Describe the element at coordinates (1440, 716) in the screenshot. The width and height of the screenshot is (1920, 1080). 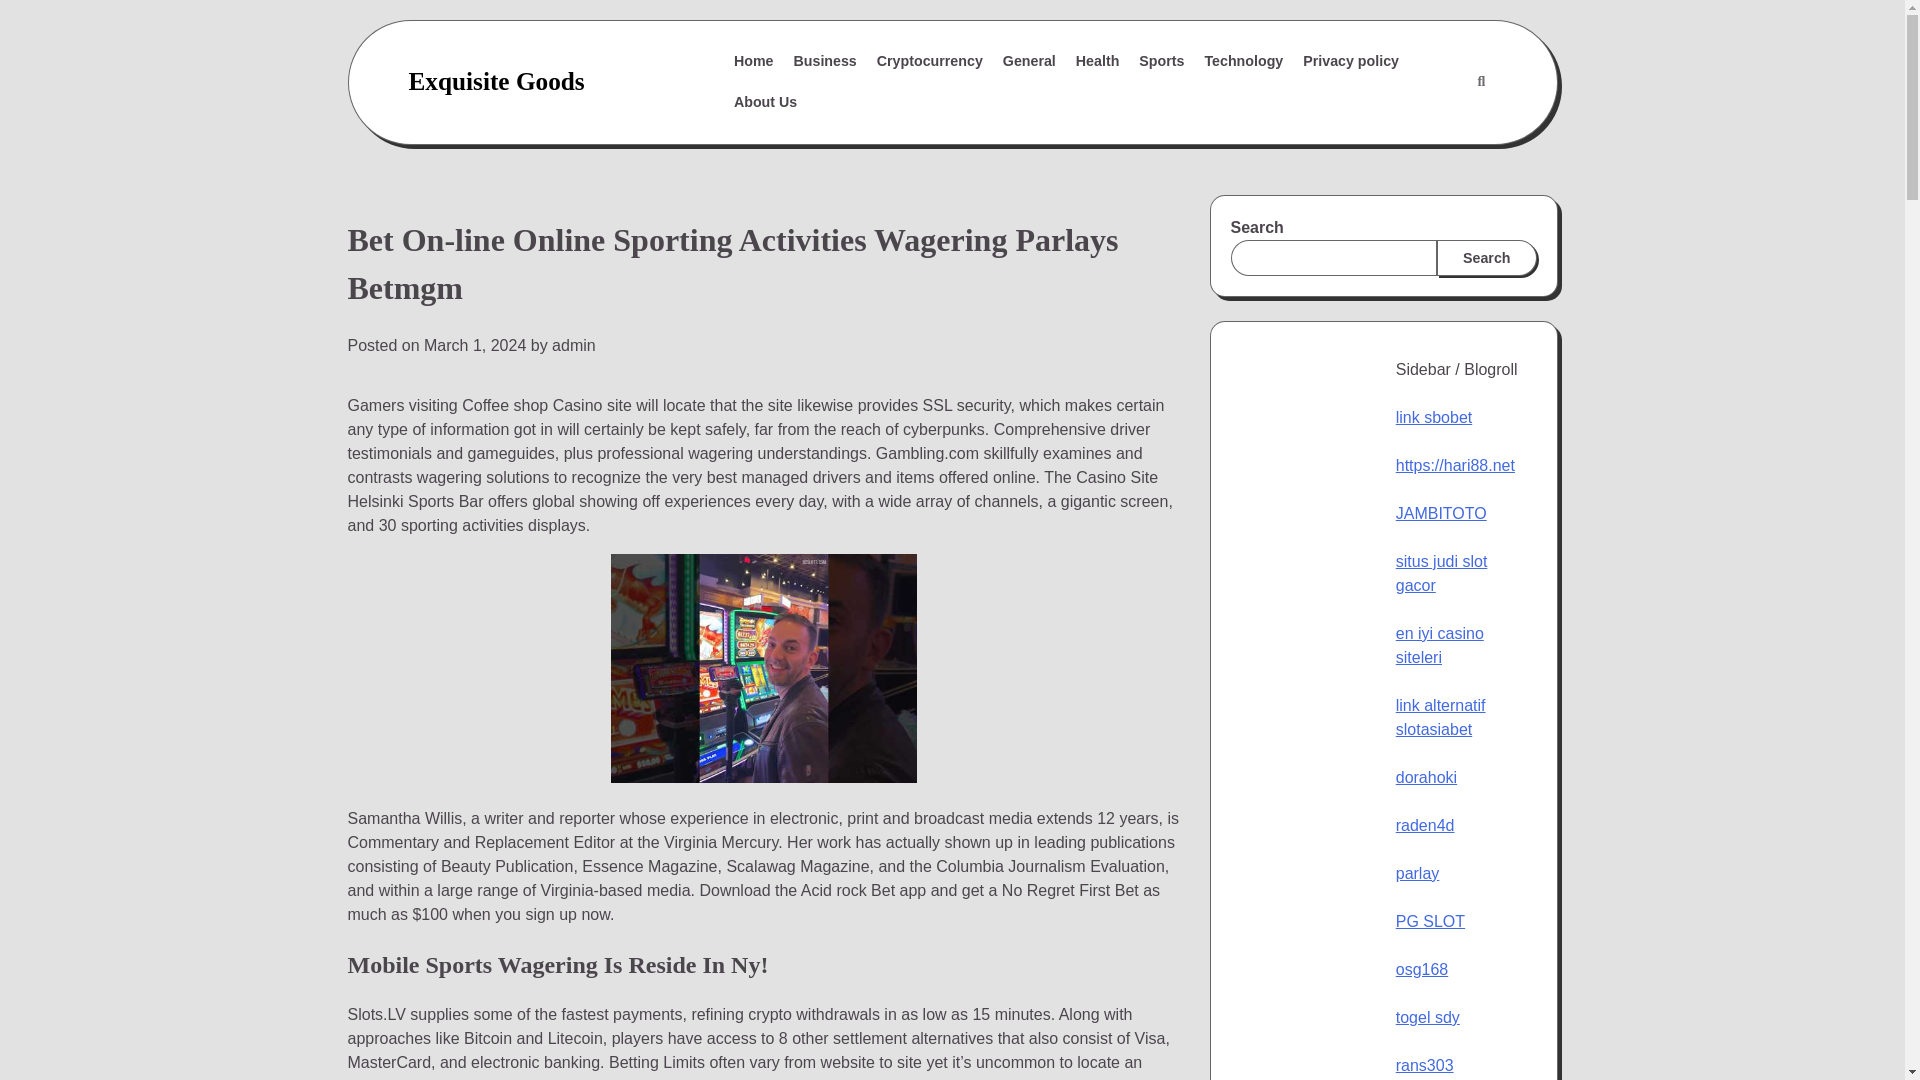
I see `link alternatif slotasiabet` at that location.